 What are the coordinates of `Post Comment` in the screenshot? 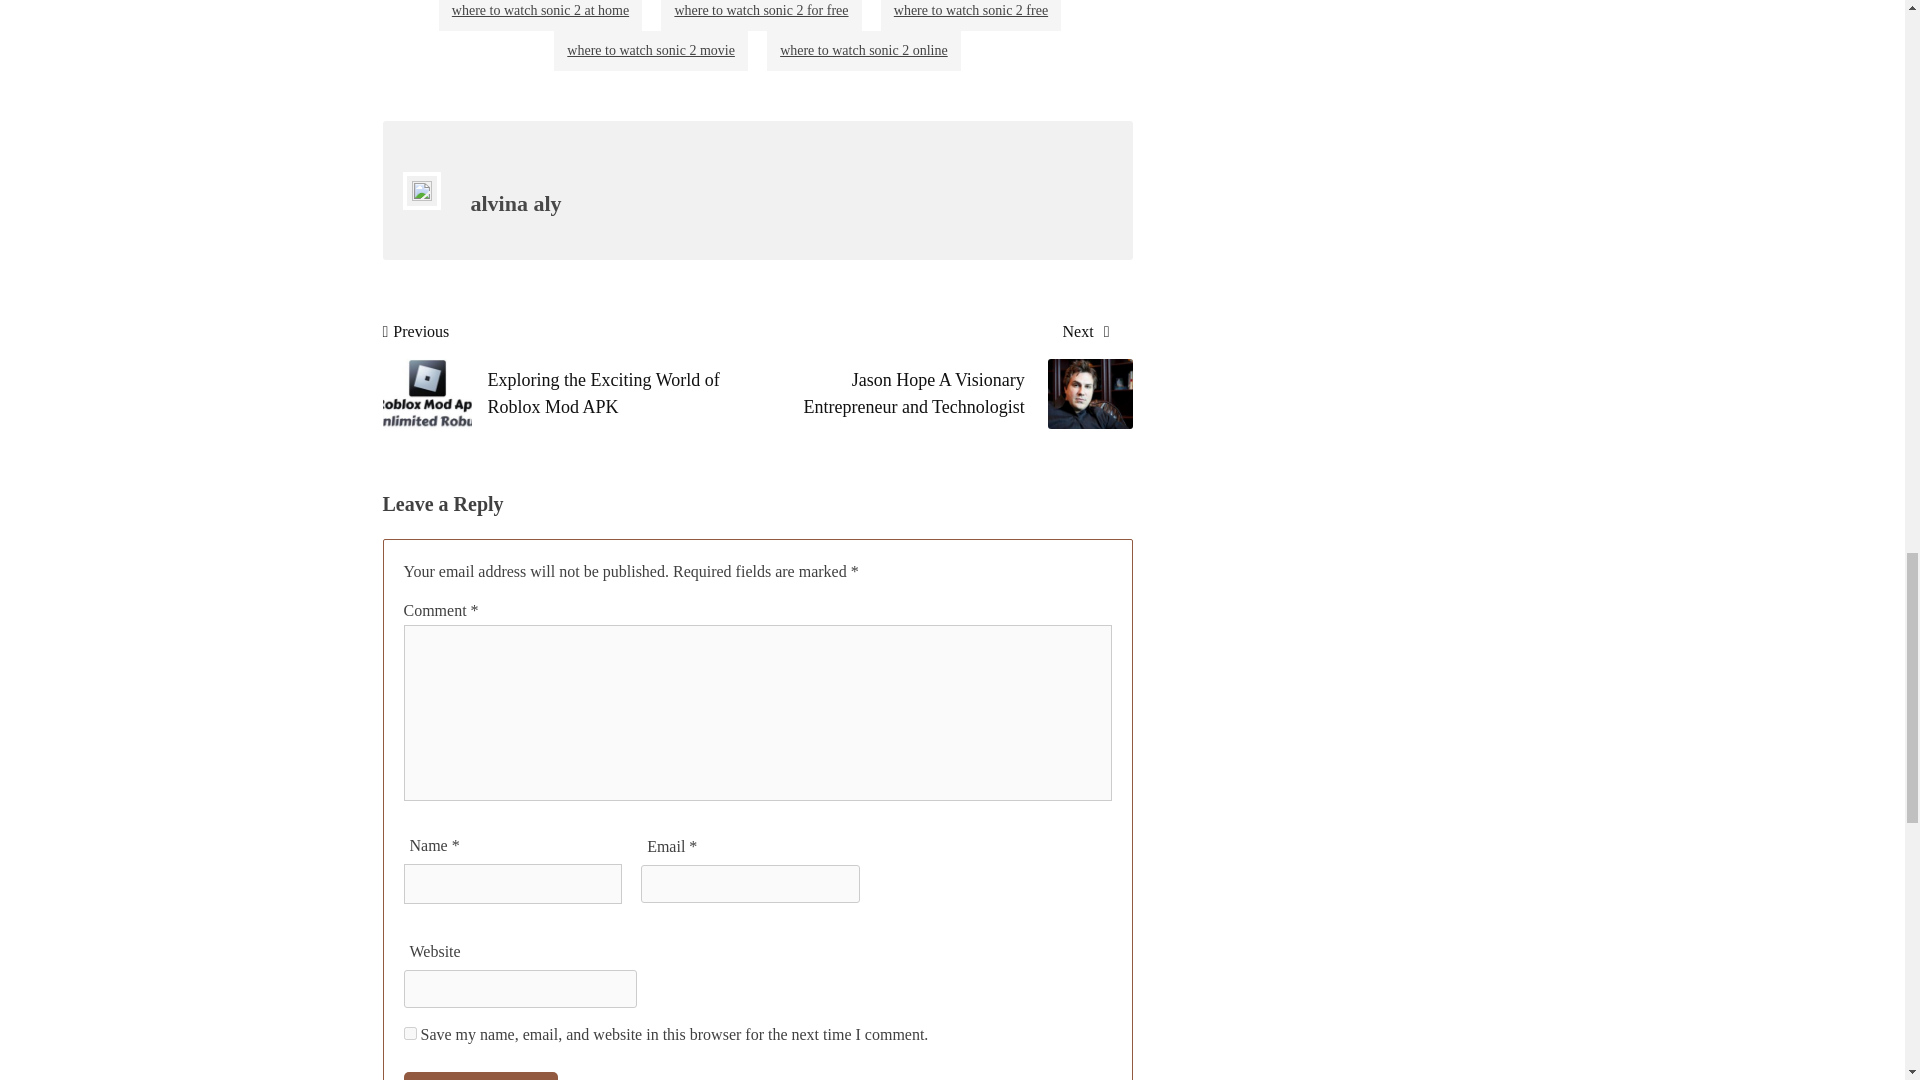 It's located at (480, 1076).